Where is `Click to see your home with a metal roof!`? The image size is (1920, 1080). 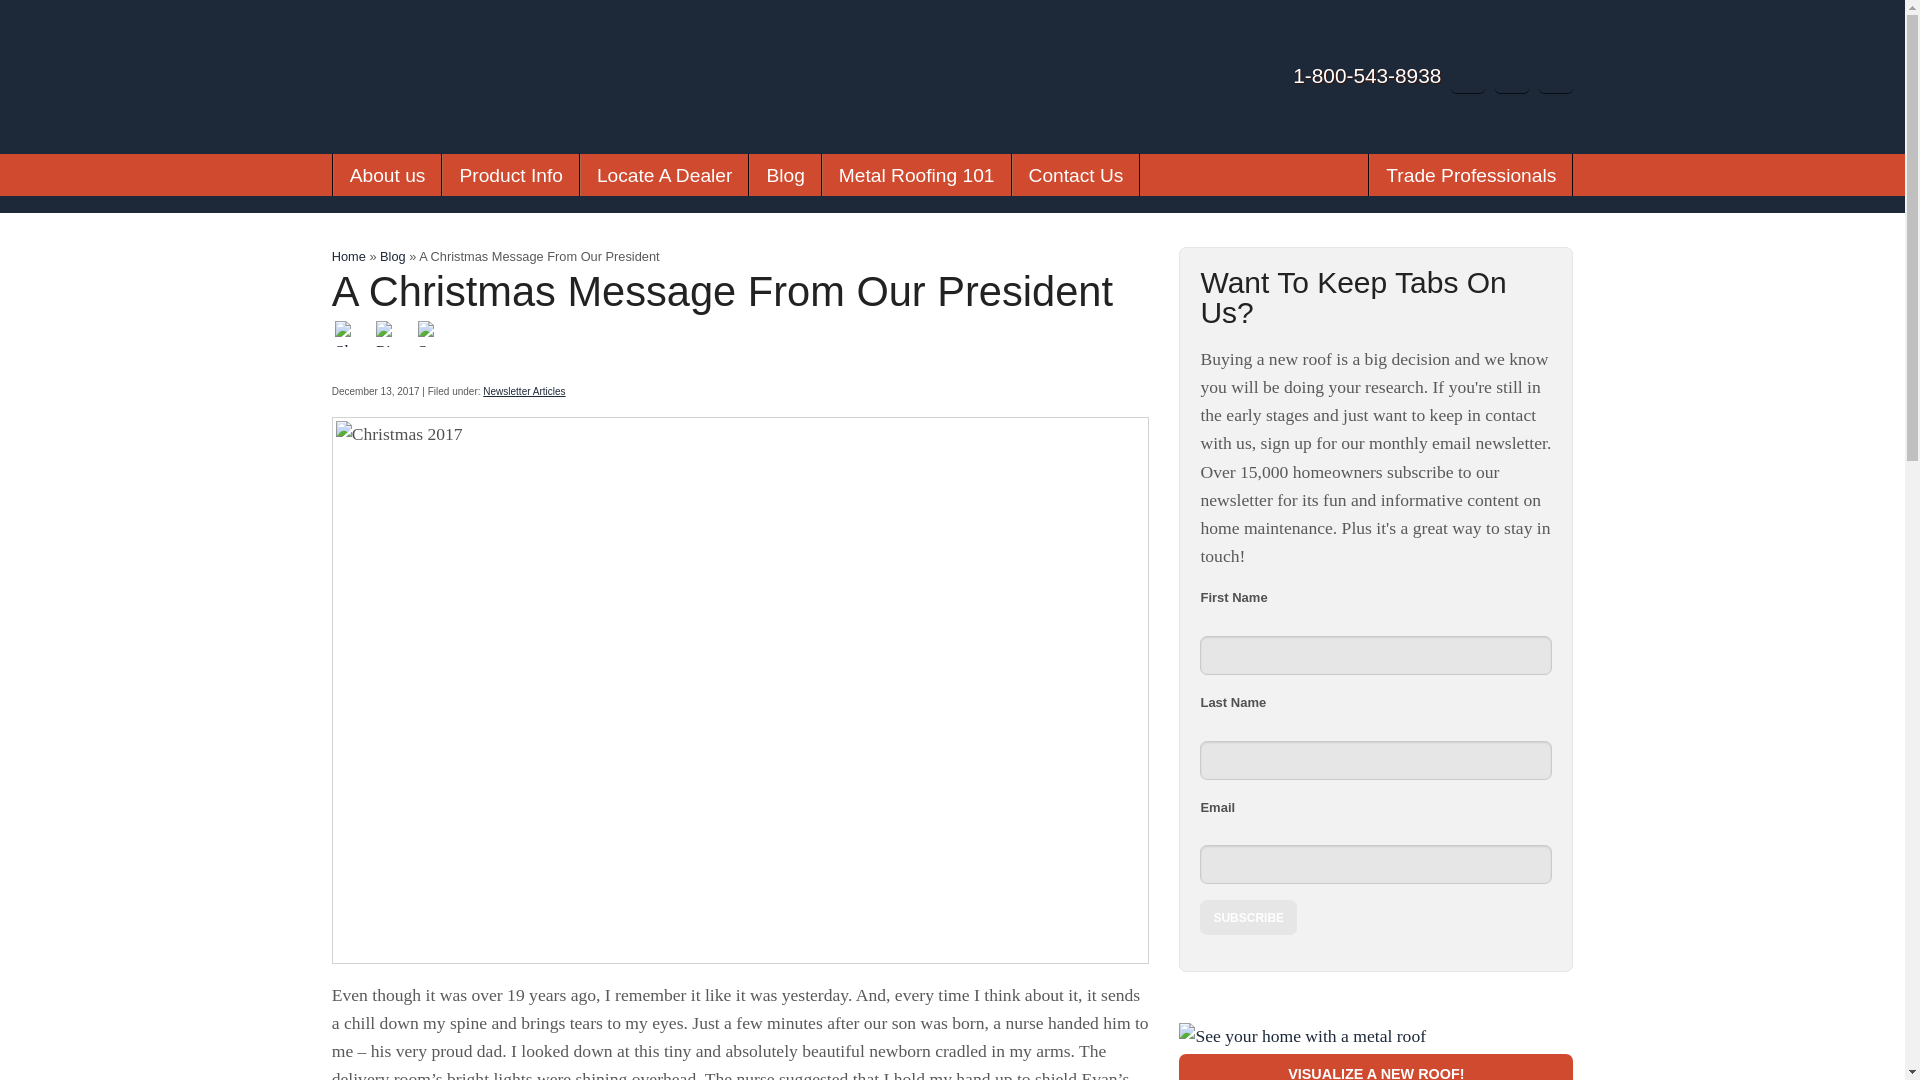
Click to see your home with a metal roof! is located at coordinates (1375, 1035).